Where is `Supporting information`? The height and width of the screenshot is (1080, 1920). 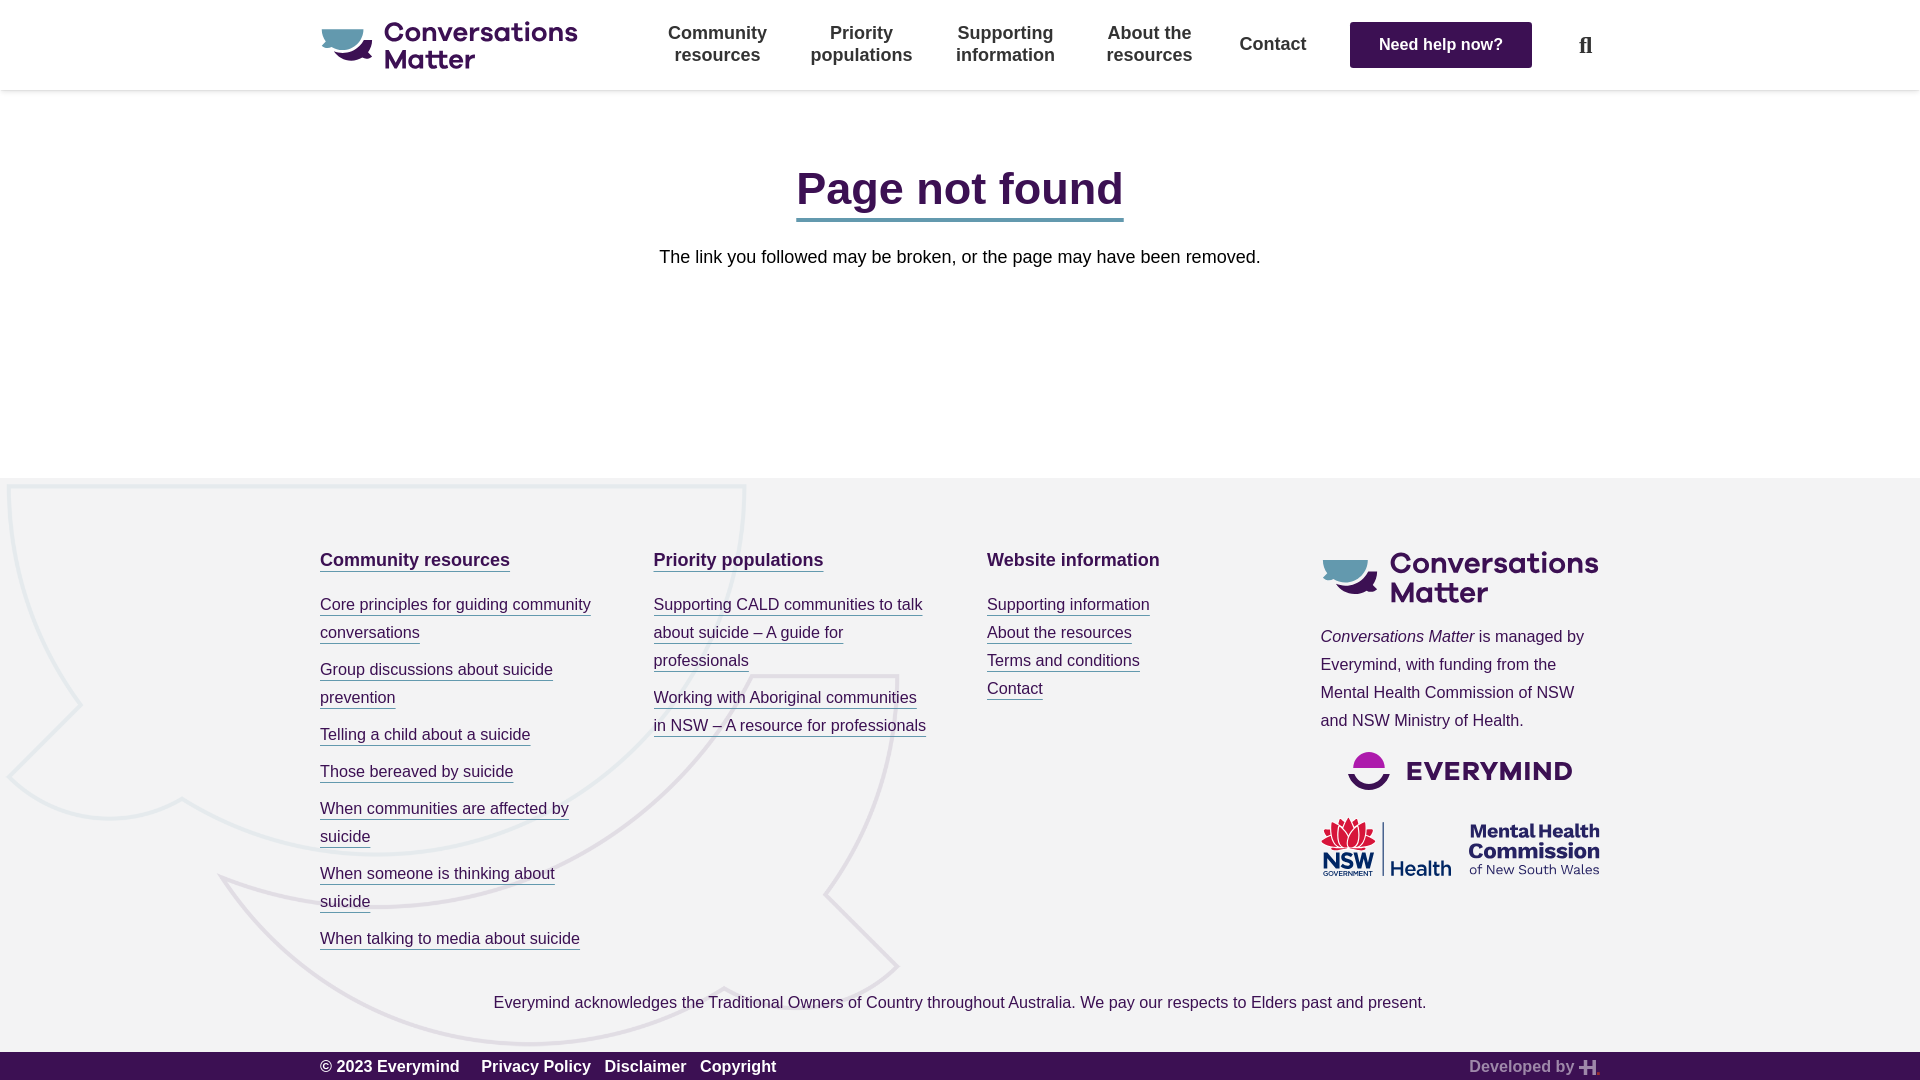 Supporting information is located at coordinates (1006, 44).